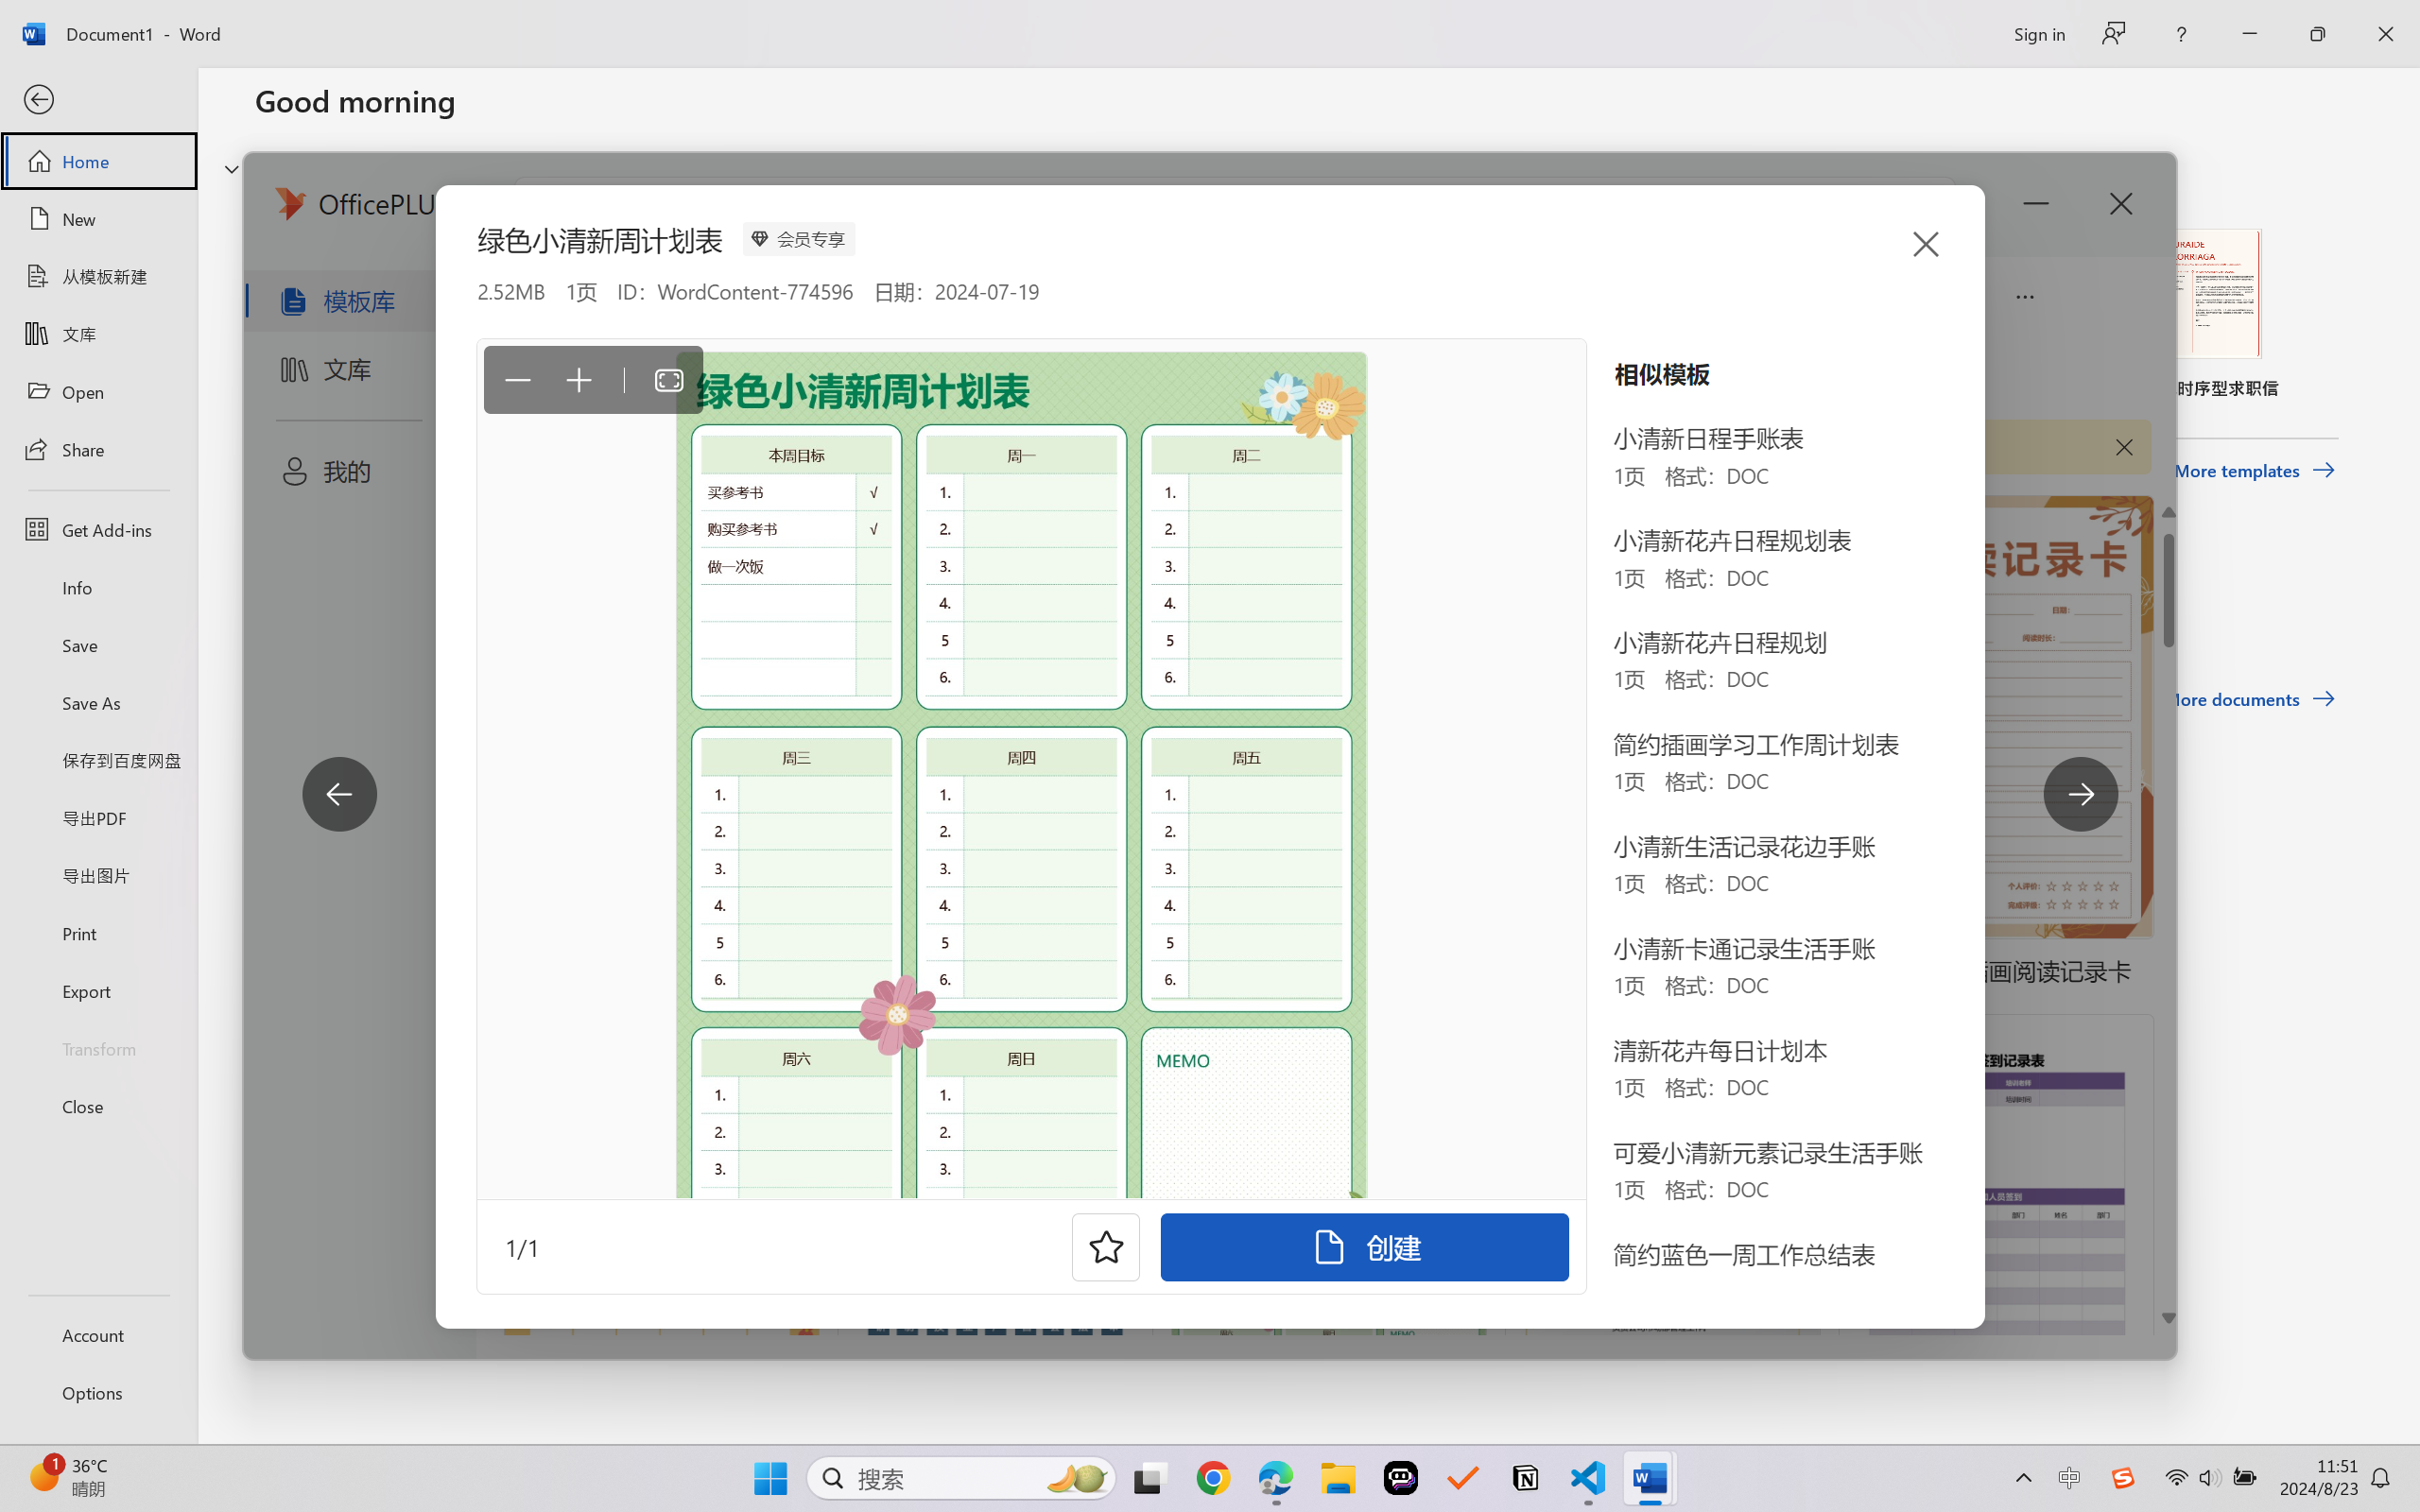 This screenshot has width=2420, height=1512. What do you see at coordinates (2038, 33) in the screenshot?
I see `Sign in` at bounding box center [2038, 33].